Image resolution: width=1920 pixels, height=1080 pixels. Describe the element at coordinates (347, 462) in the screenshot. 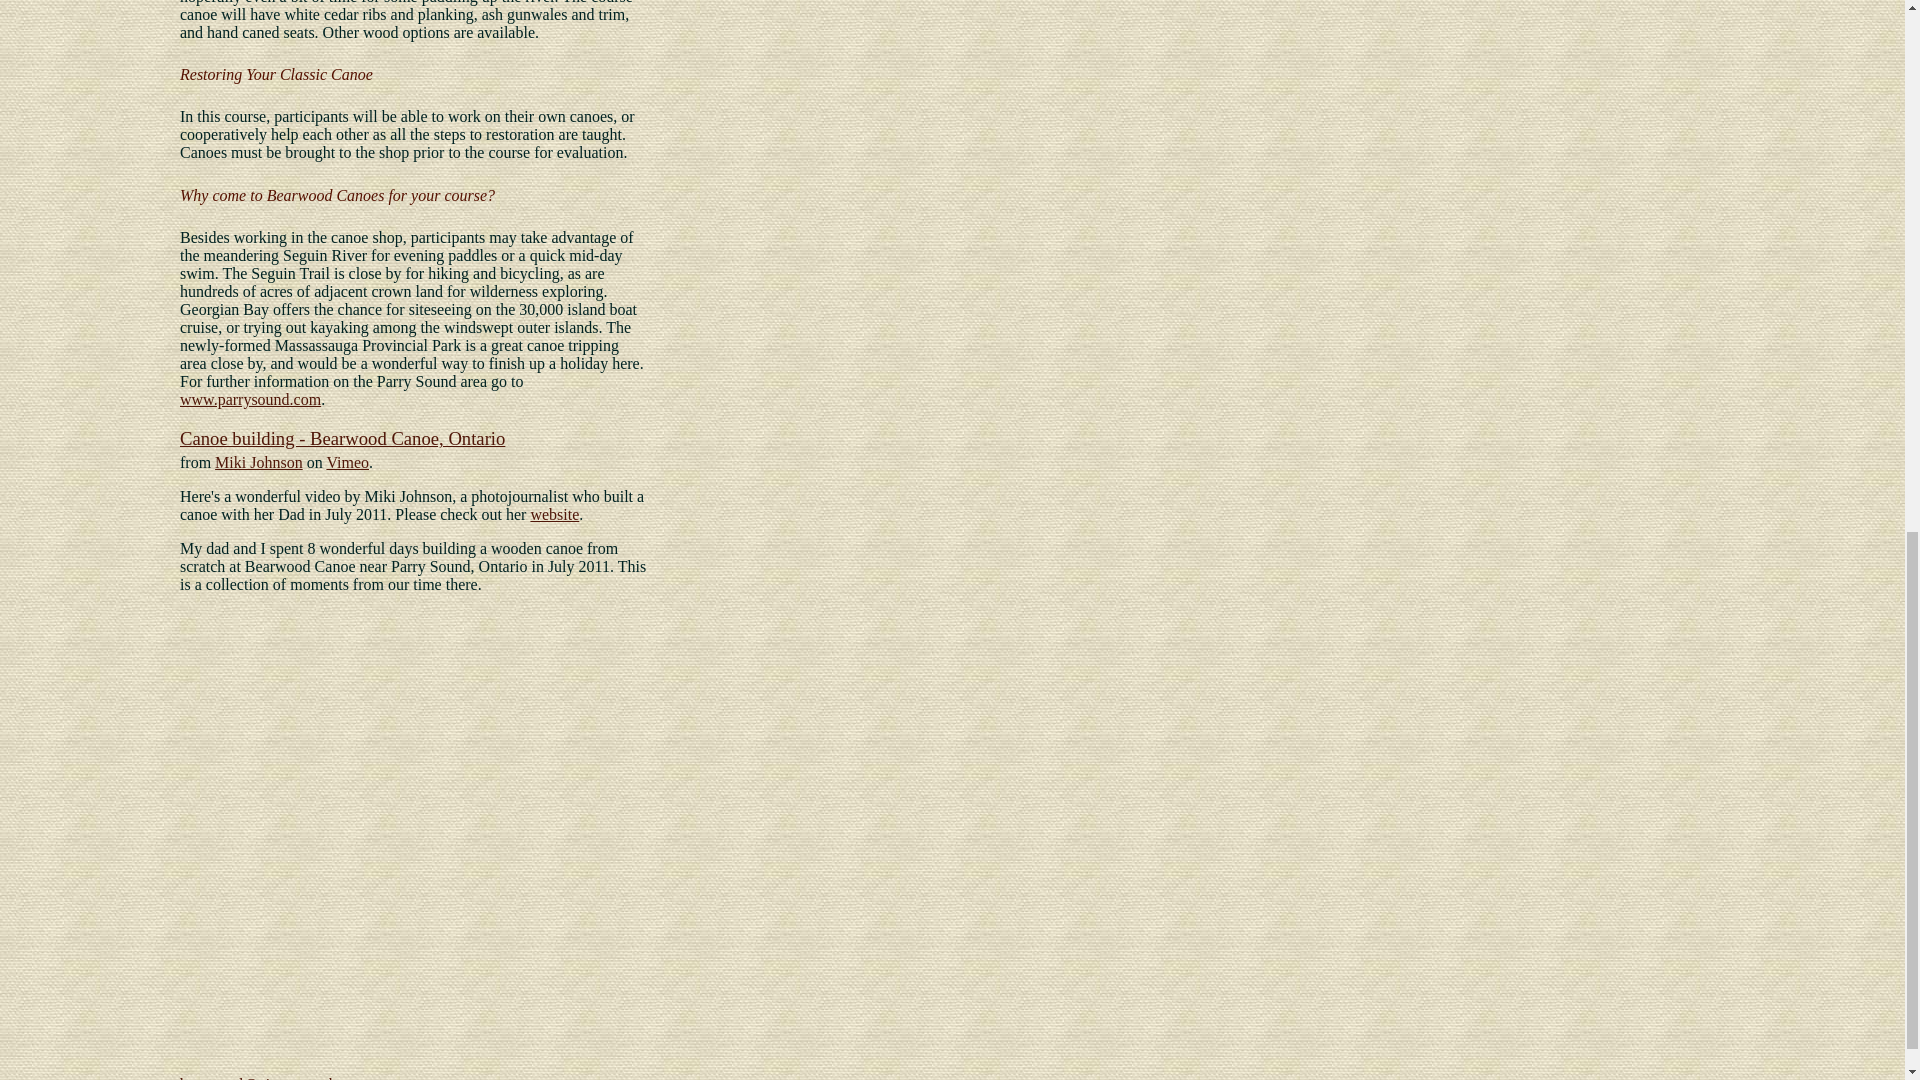

I see `Vimeo` at that location.